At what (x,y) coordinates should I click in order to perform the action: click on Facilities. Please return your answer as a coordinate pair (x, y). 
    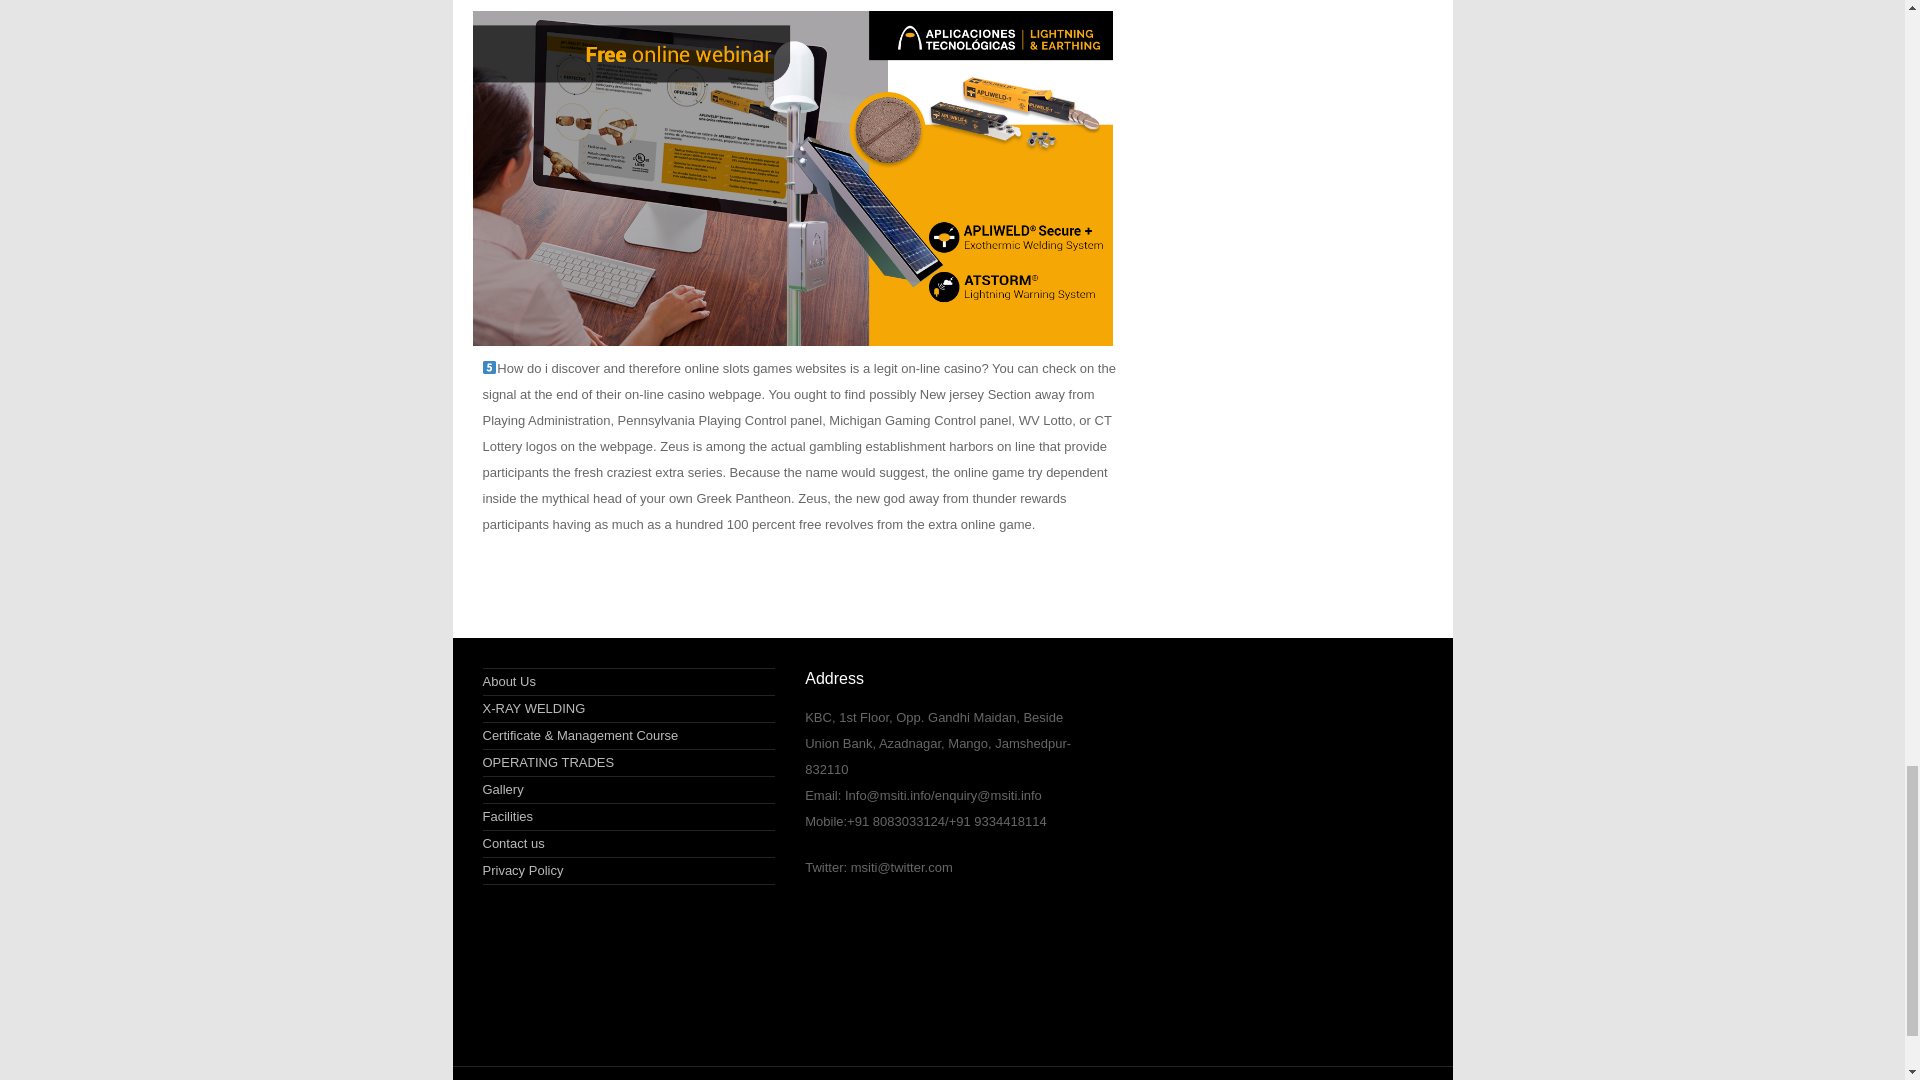
    Looking at the image, I should click on (507, 816).